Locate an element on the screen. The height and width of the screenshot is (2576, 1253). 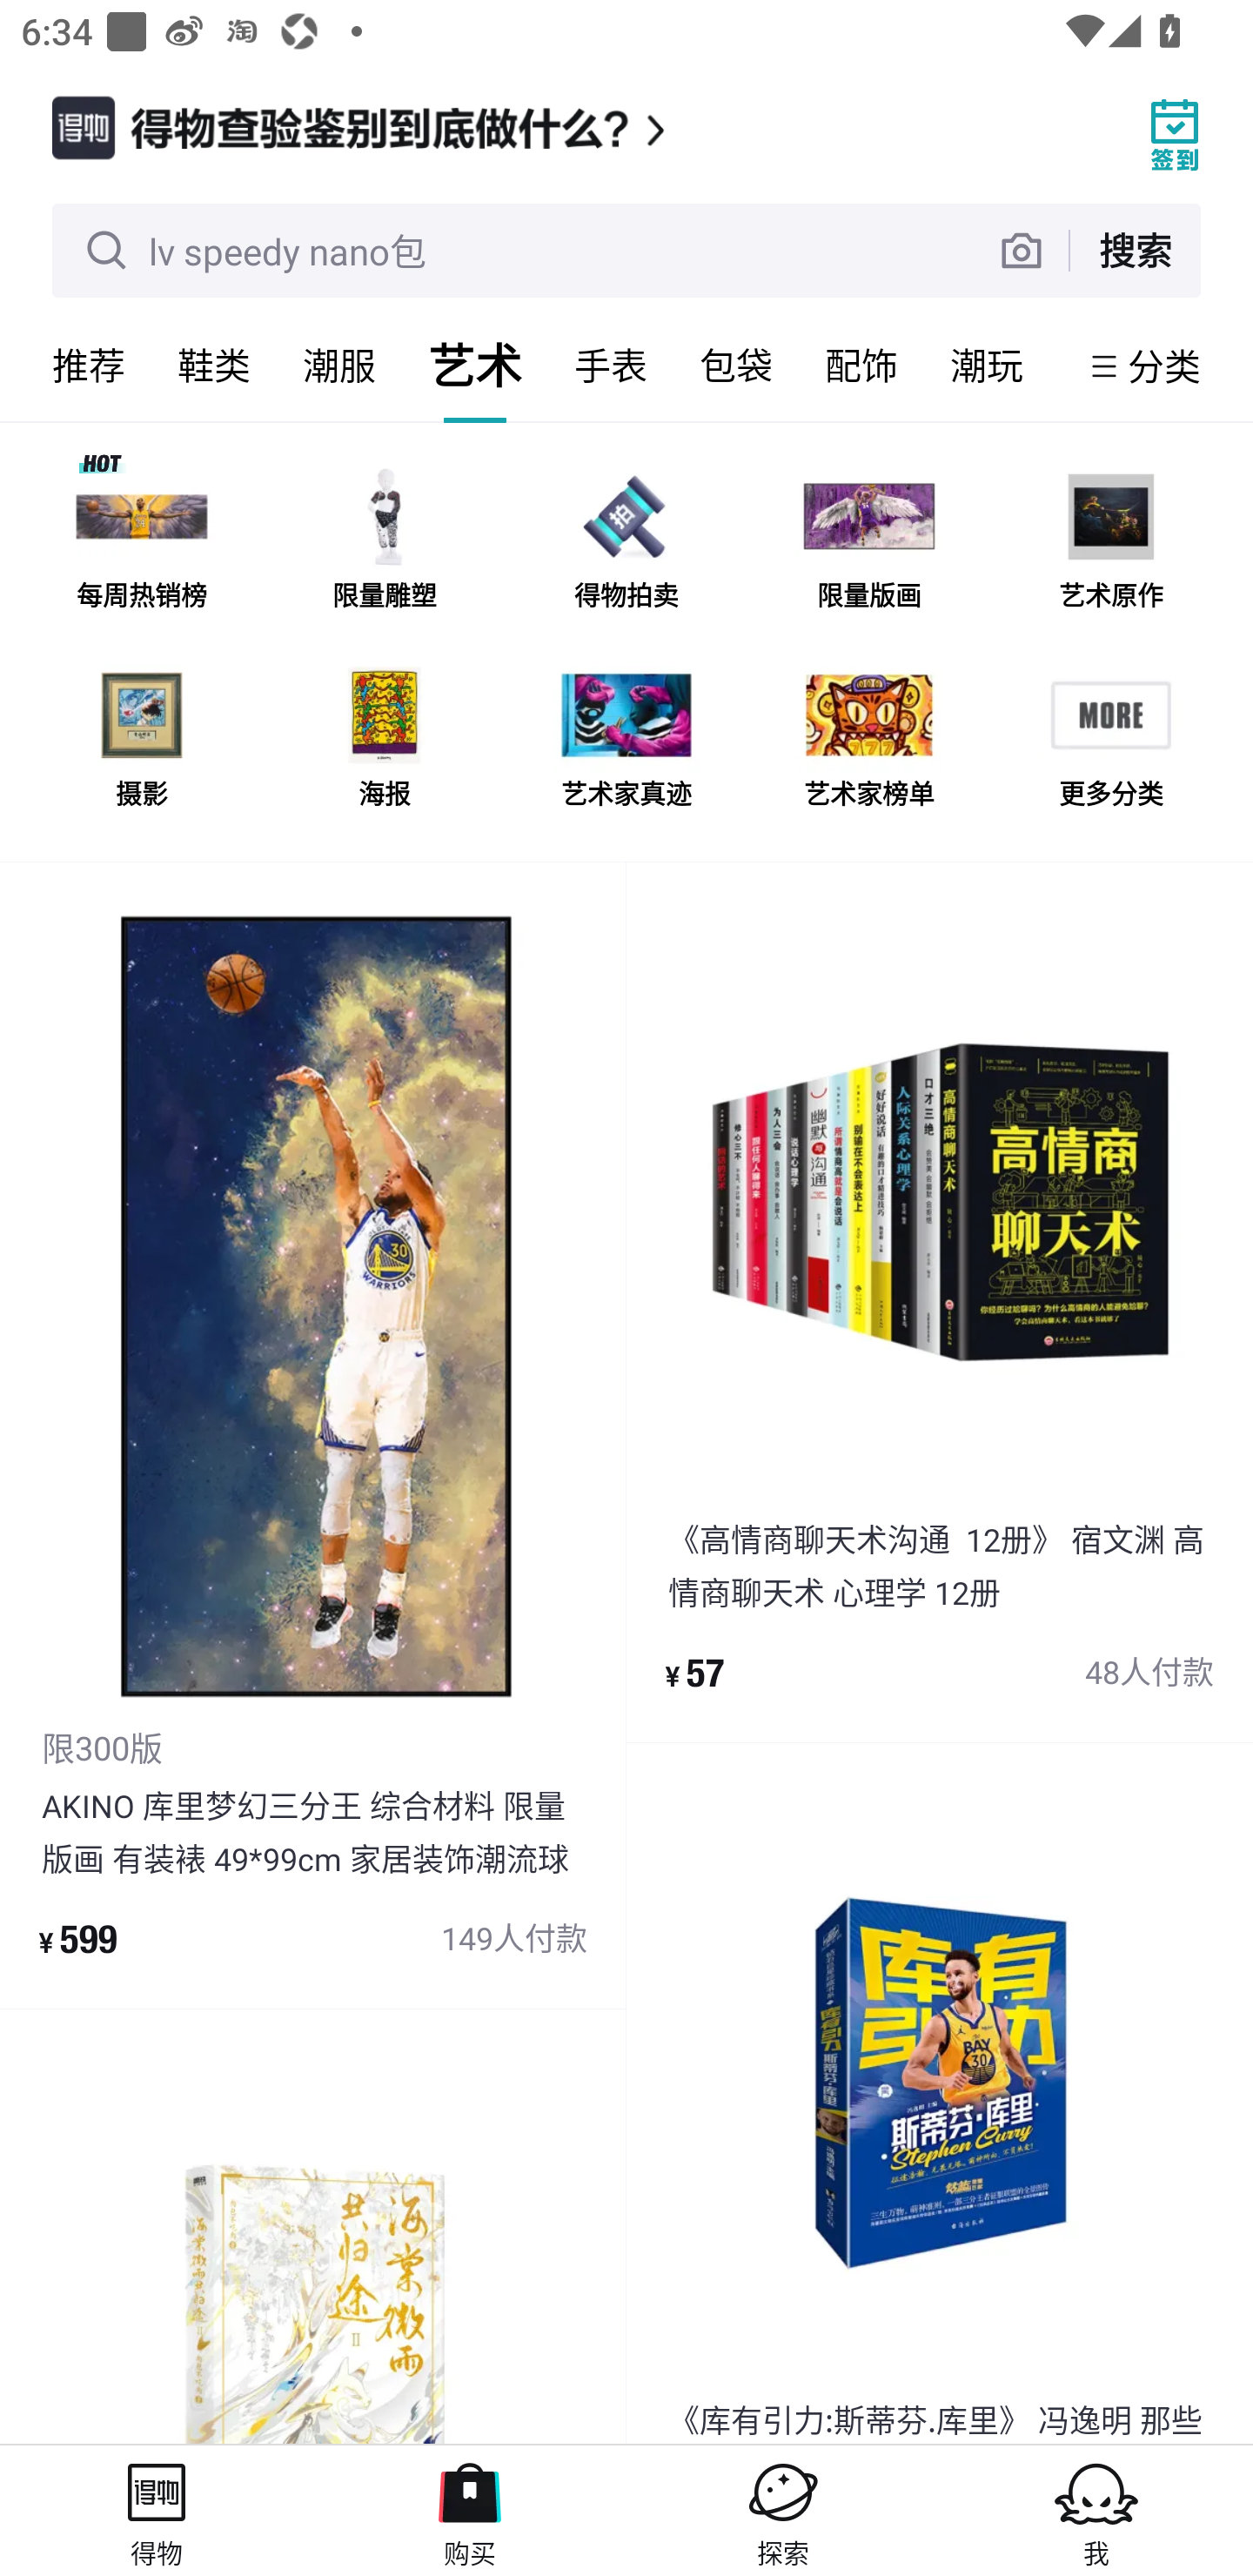
得物 is located at coordinates (157, 2510).